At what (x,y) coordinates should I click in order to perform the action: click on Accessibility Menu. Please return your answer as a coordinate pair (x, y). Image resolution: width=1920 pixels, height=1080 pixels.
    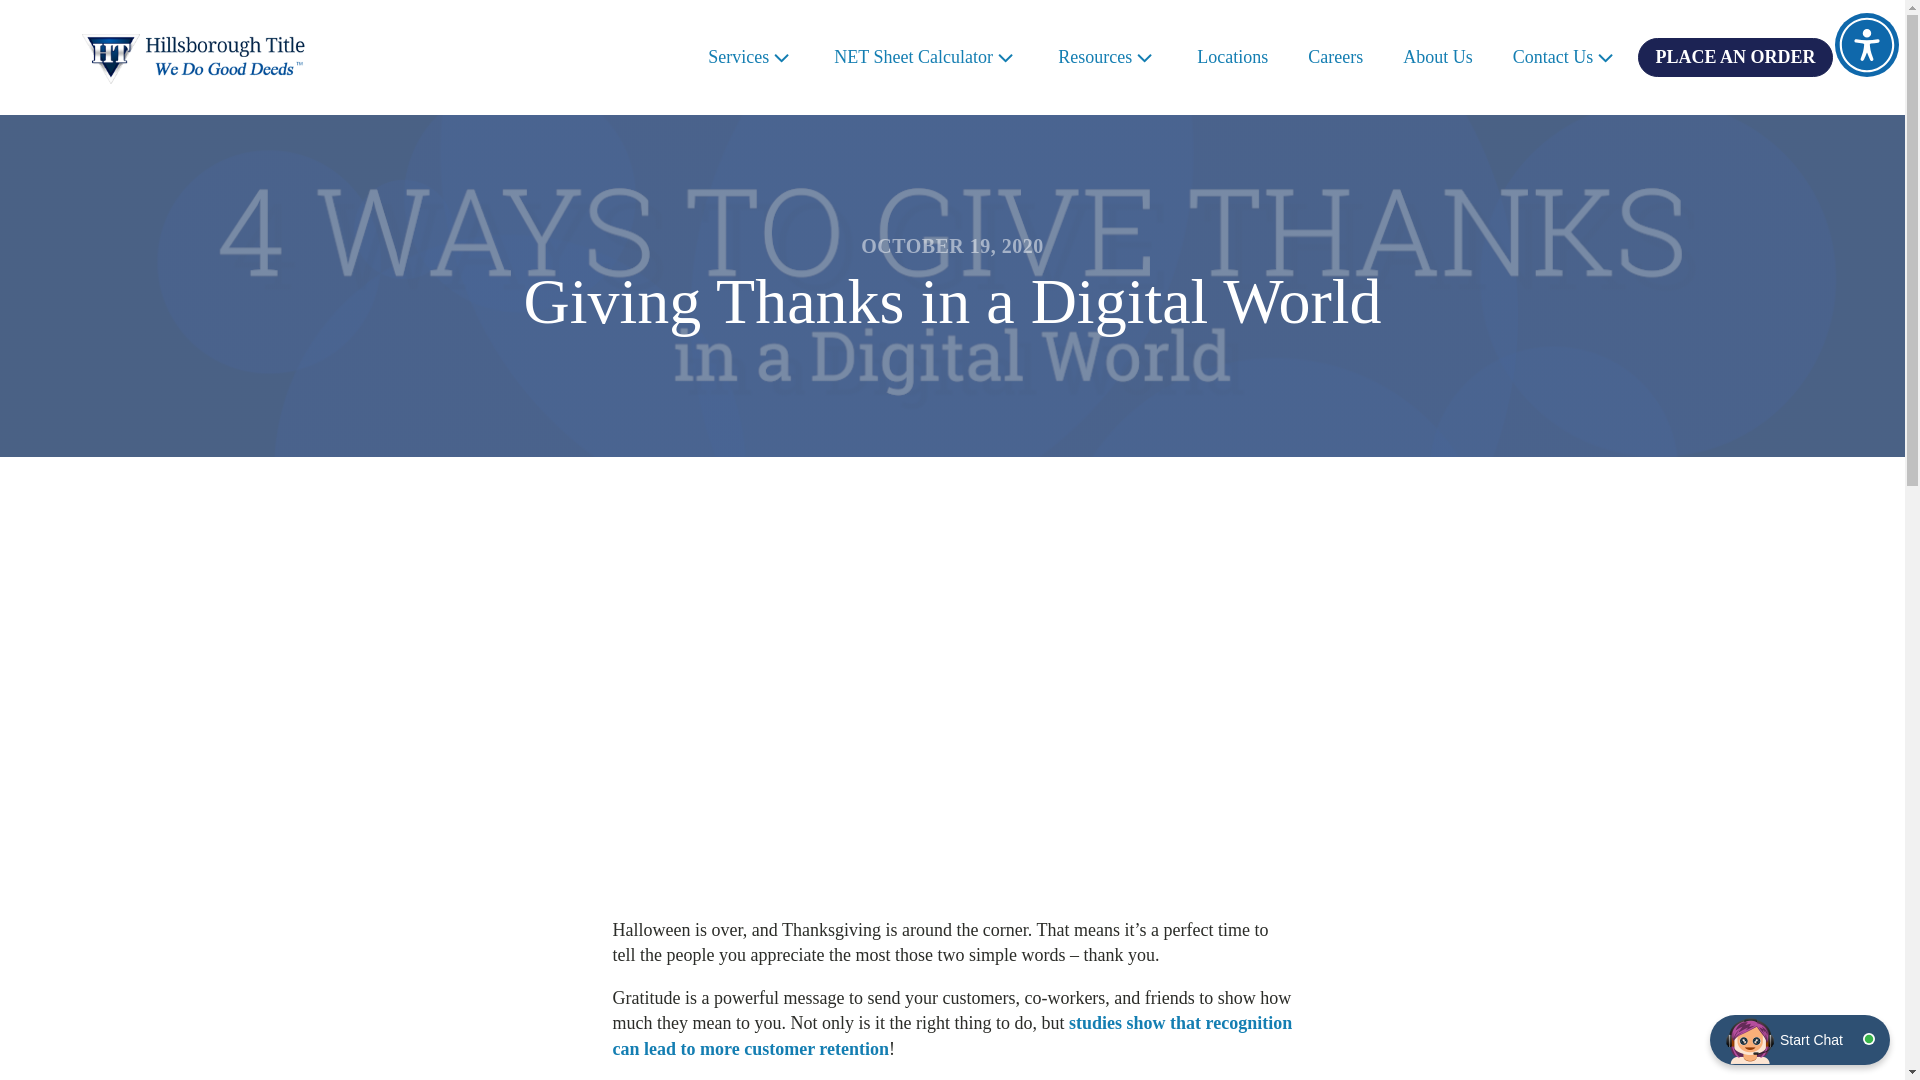
    Looking at the image, I should click on (1866, 44).